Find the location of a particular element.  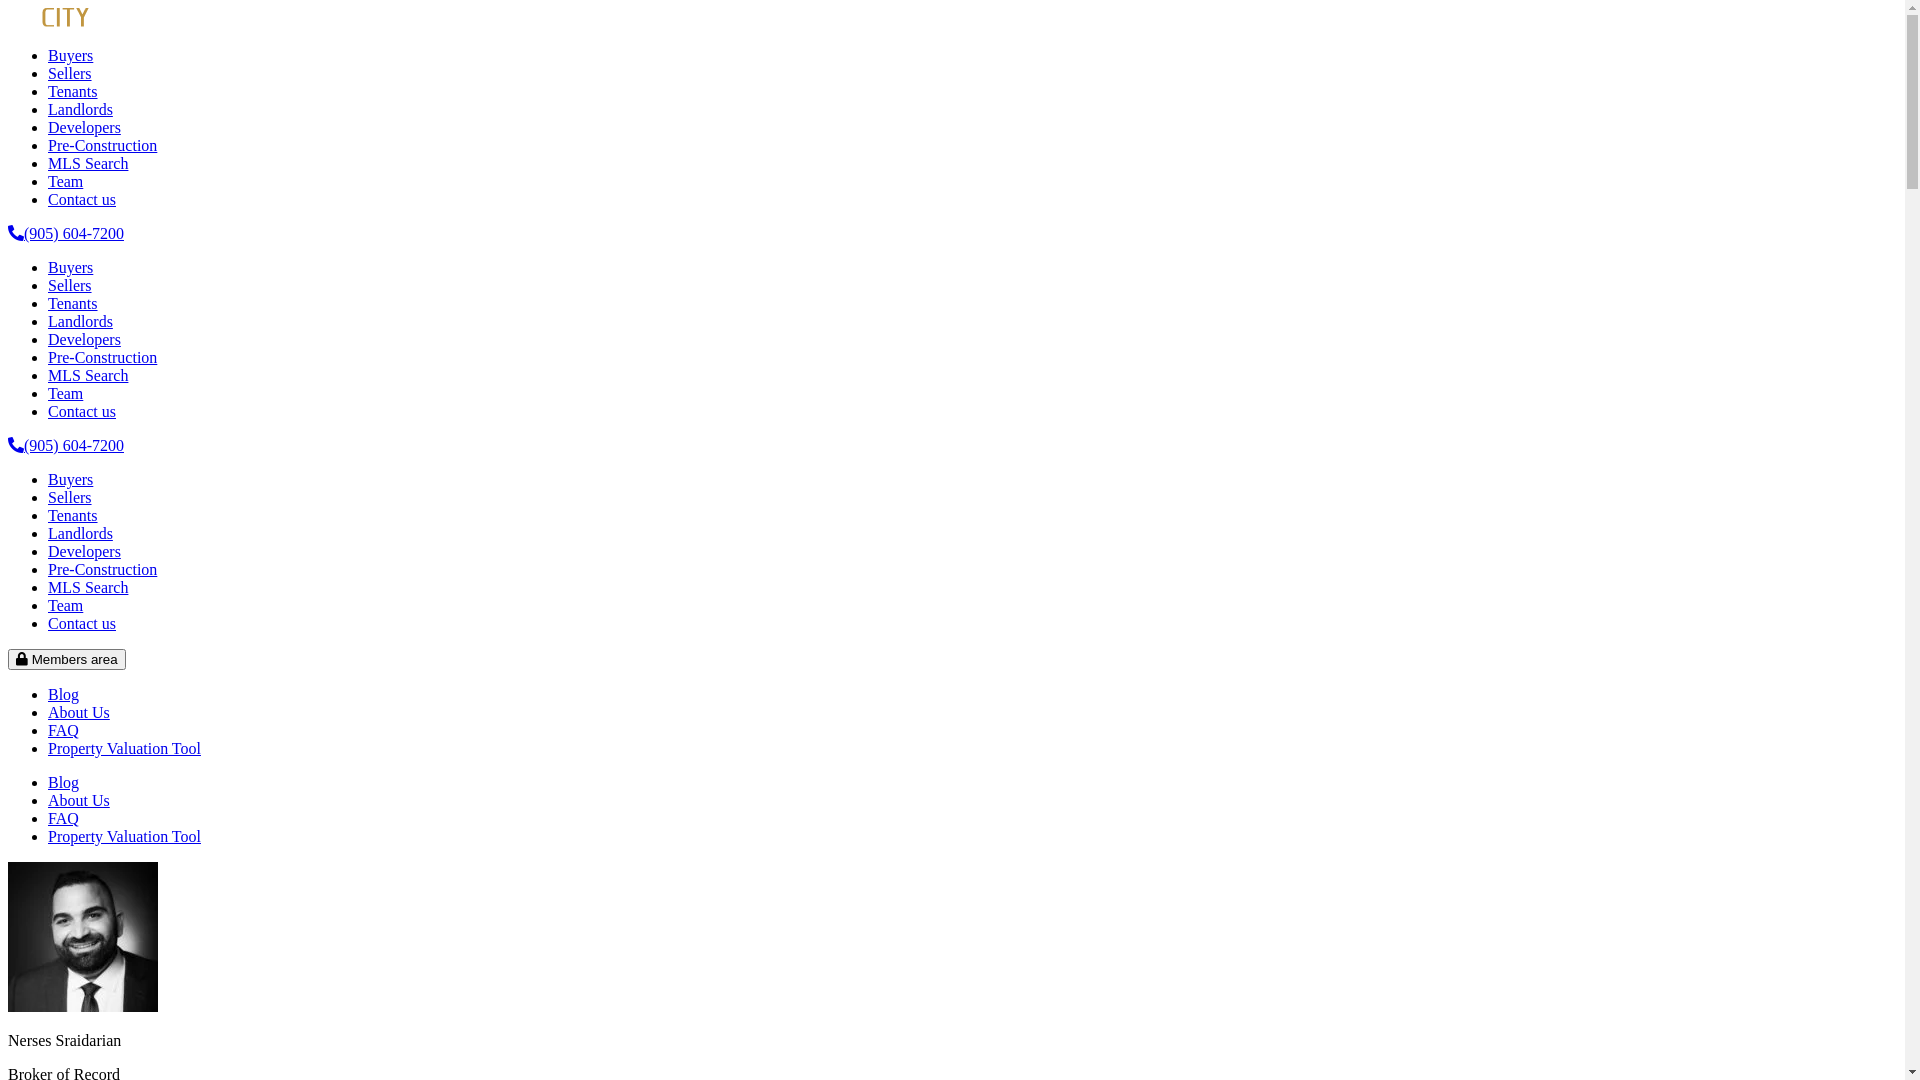

About Us is located at coordinates (79, 800).